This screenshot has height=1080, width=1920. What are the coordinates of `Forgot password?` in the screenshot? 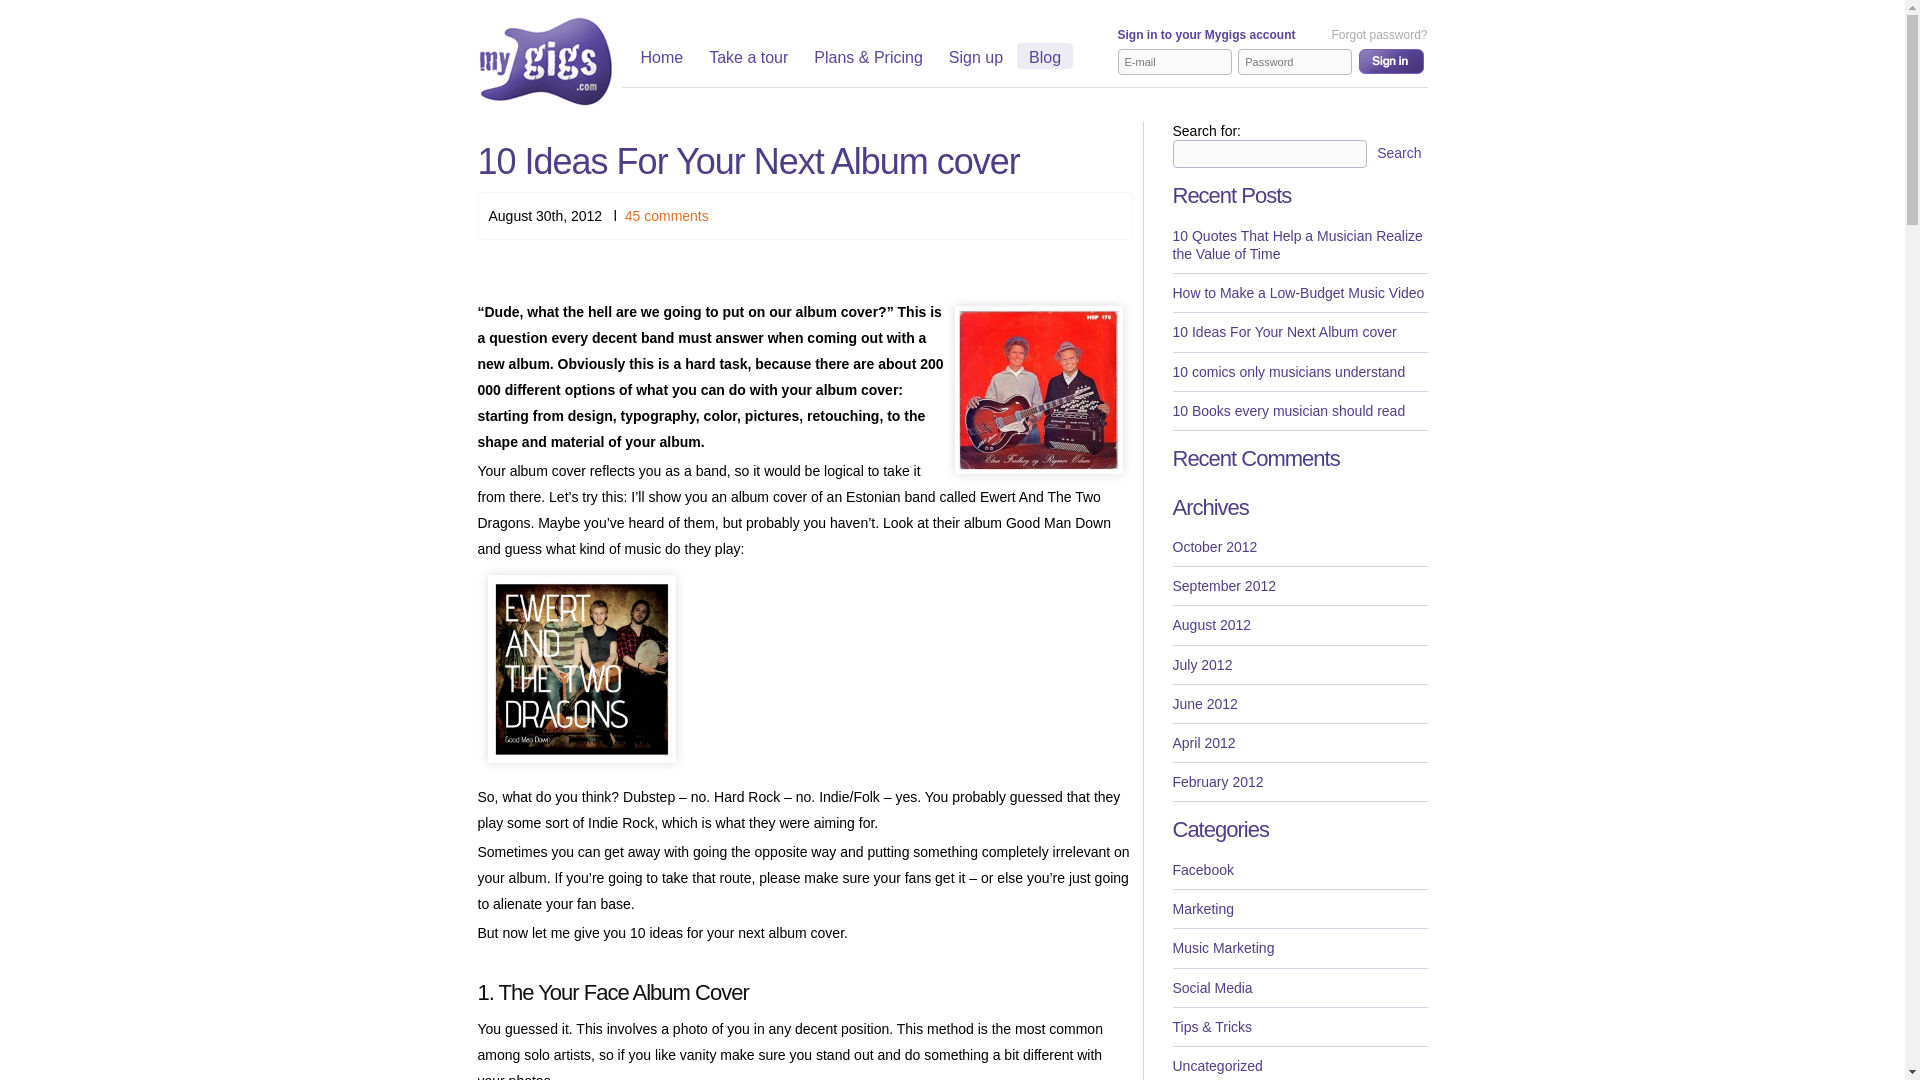 It's located at (1378, 36).